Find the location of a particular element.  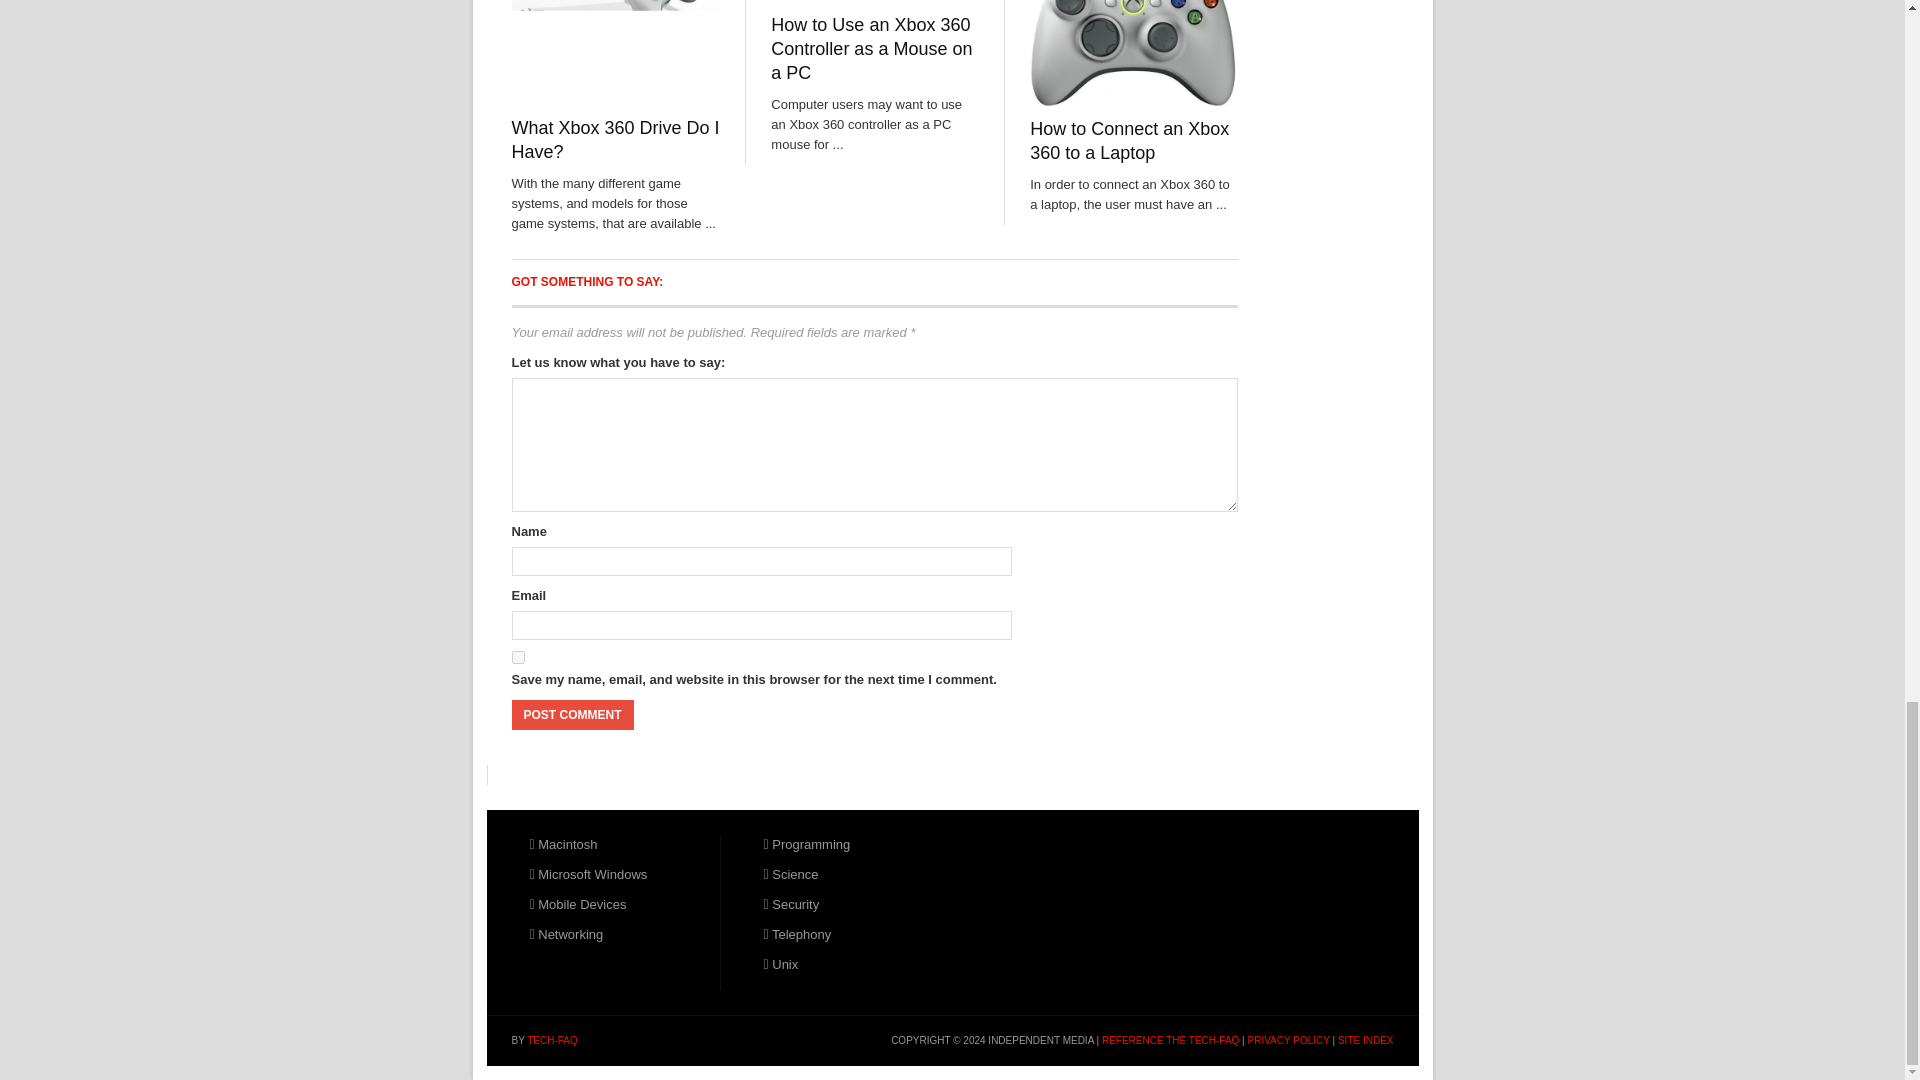

yes is located at coordinates (518, 658).